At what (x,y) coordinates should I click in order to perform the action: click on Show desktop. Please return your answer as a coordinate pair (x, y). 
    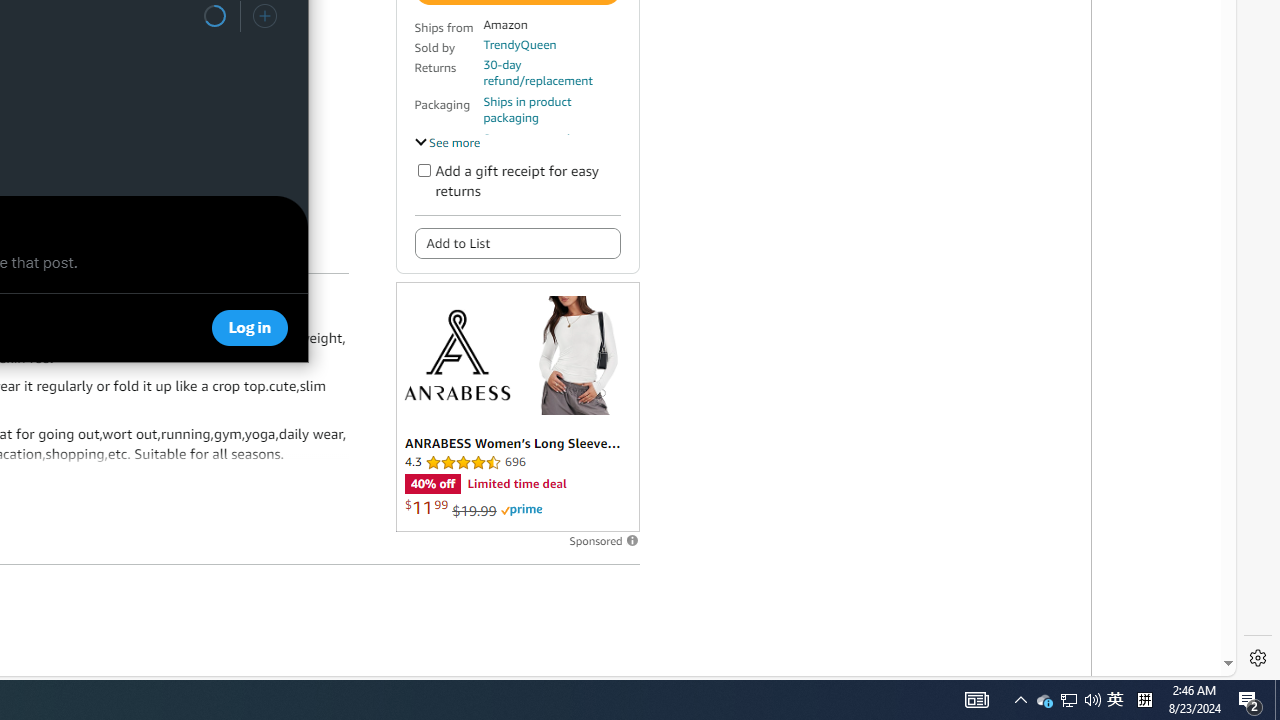
    Looking at the image, I should click on (1277, 700).